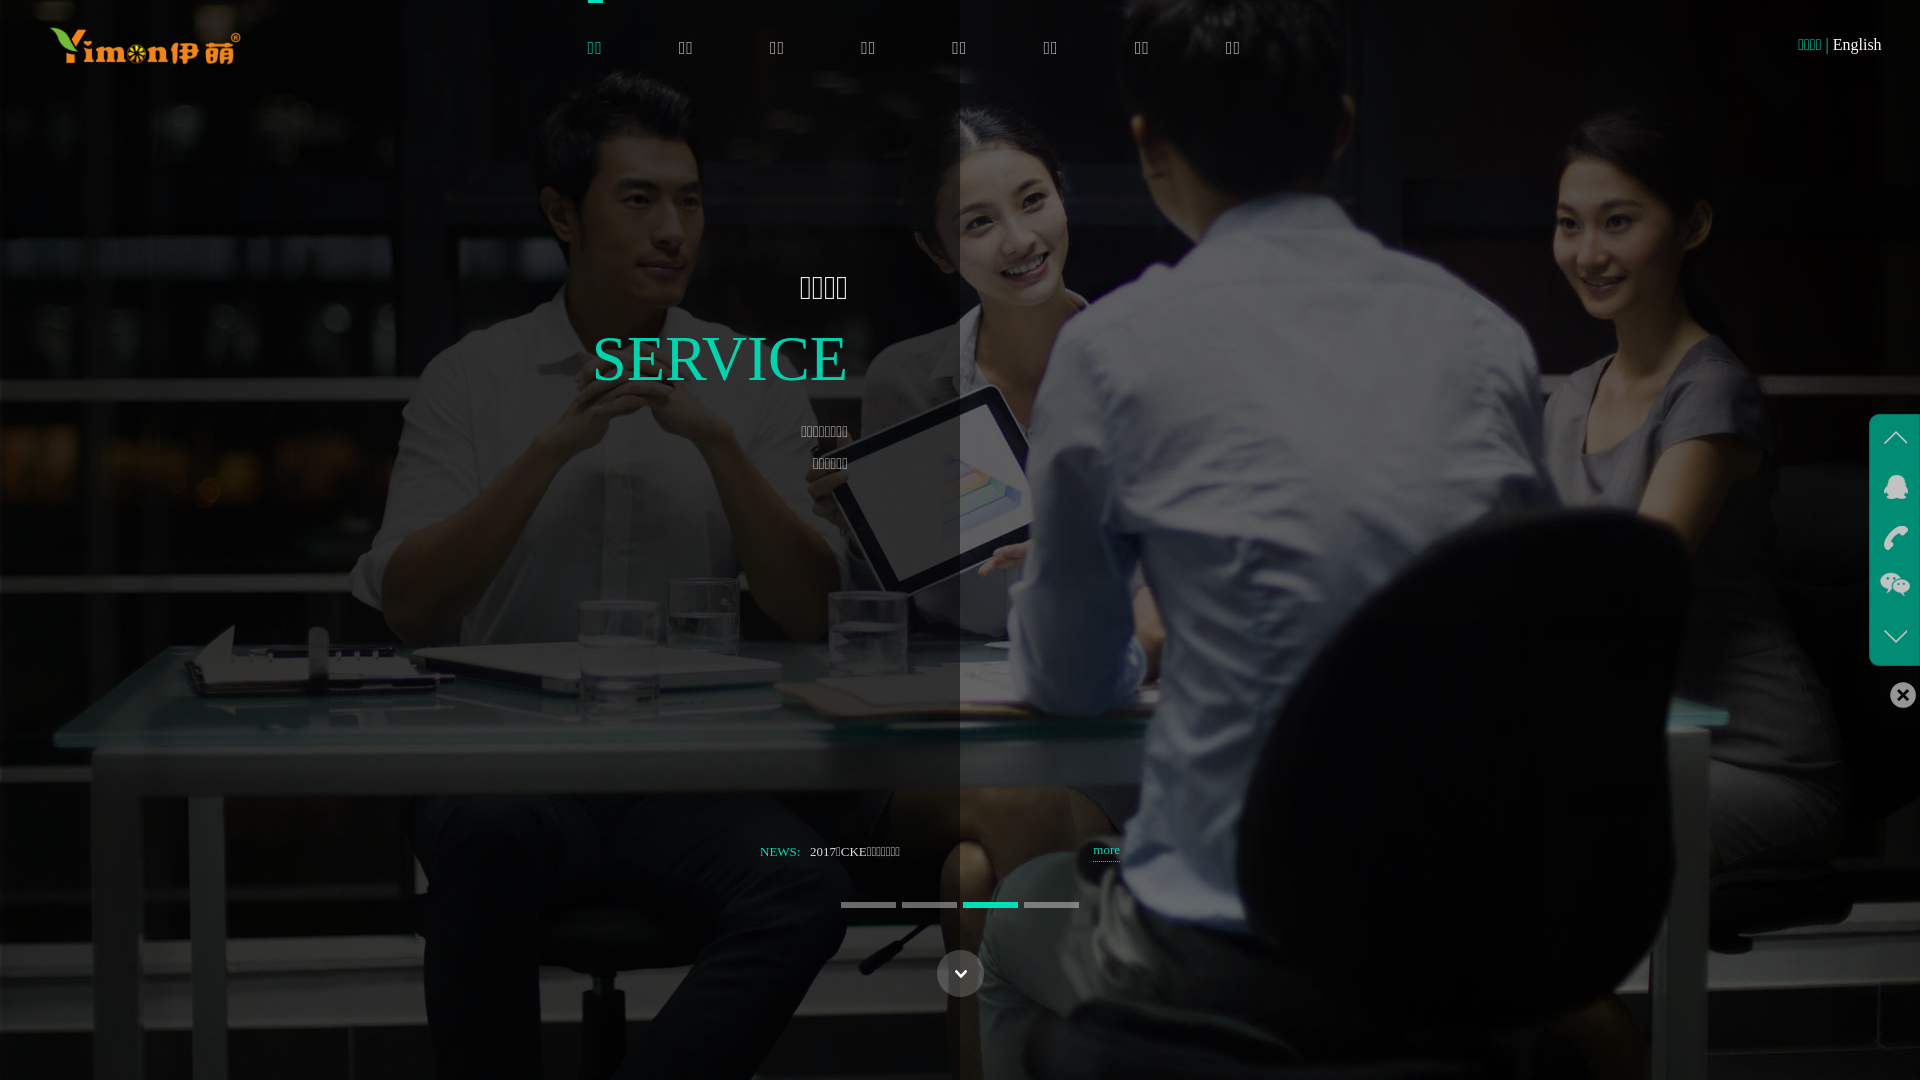 Image resolution: width=1920 pixels, height=1080 pixels. What do you see at coordinates (945, 818) in the screenshot?
I see `0` at bounding box center [945, 818].